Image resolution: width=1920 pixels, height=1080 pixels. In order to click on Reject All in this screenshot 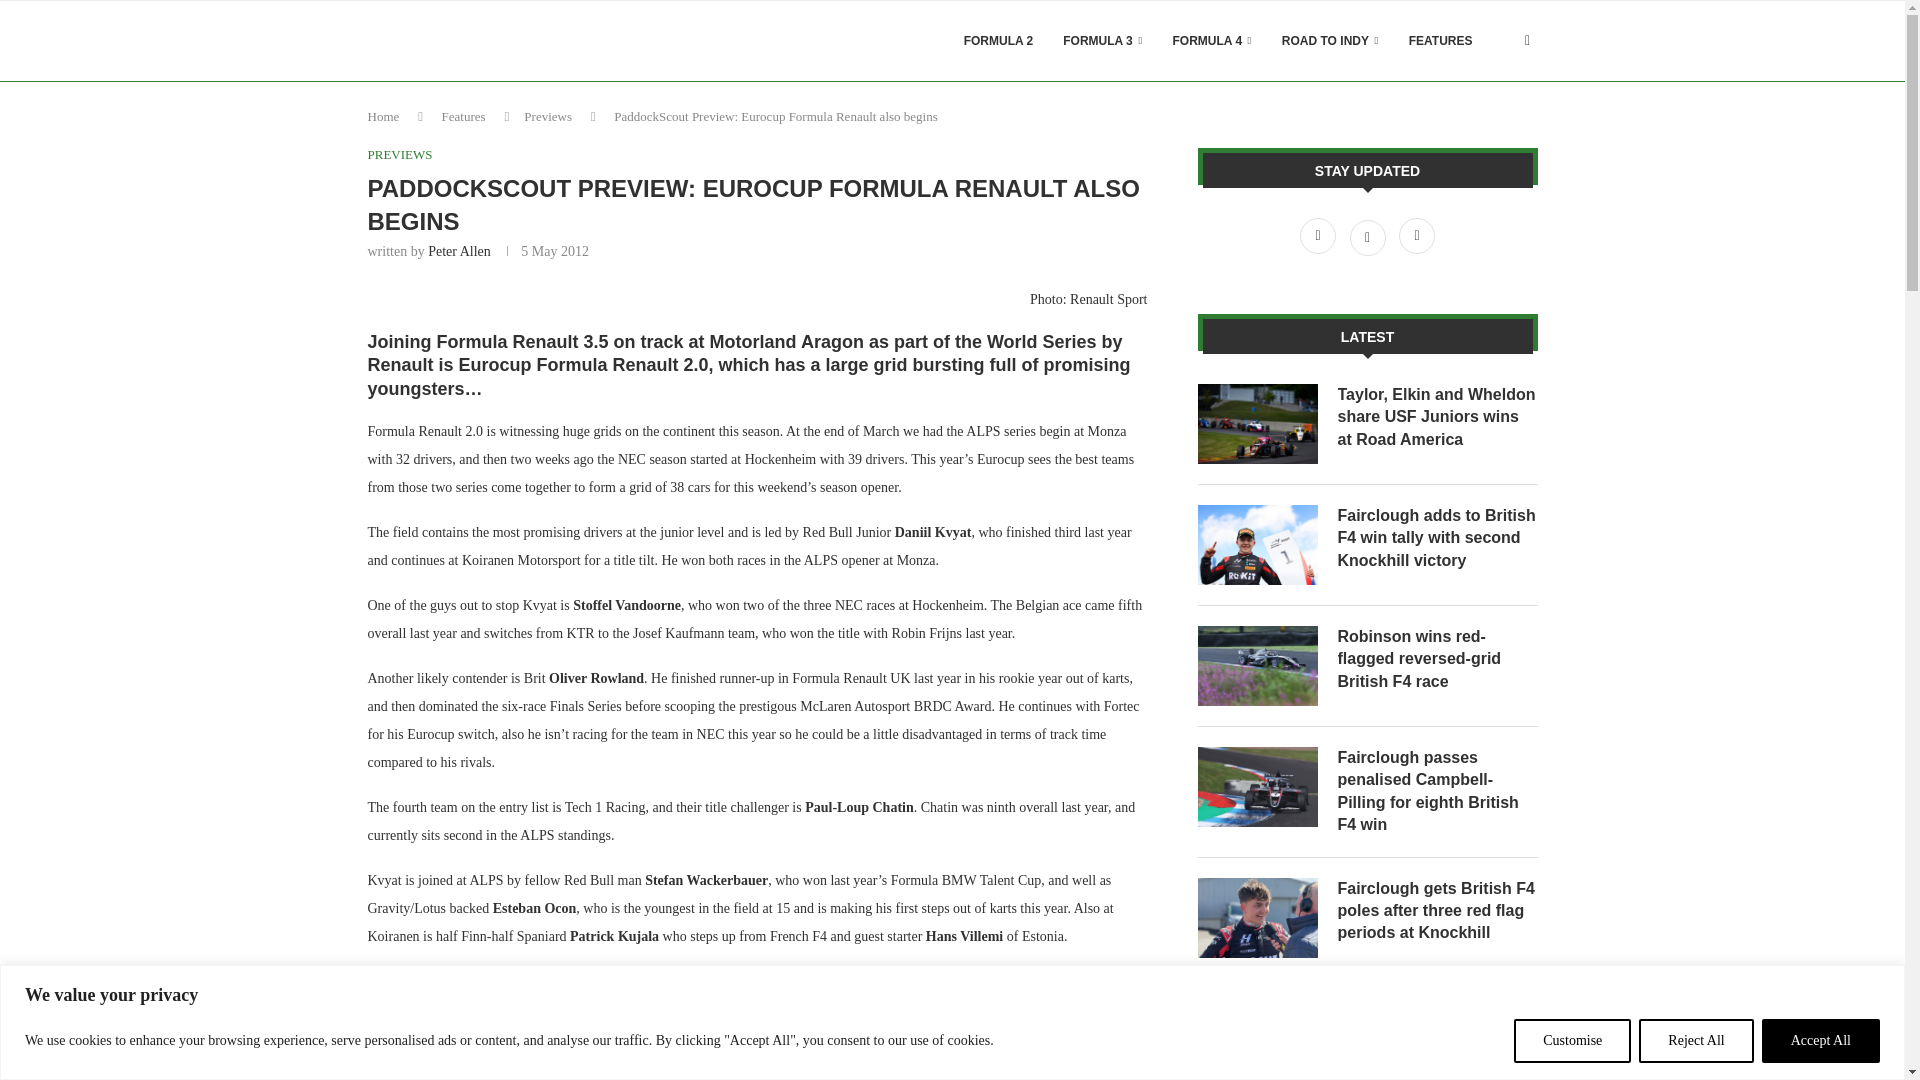, I will do `click(1696, 1040)`.